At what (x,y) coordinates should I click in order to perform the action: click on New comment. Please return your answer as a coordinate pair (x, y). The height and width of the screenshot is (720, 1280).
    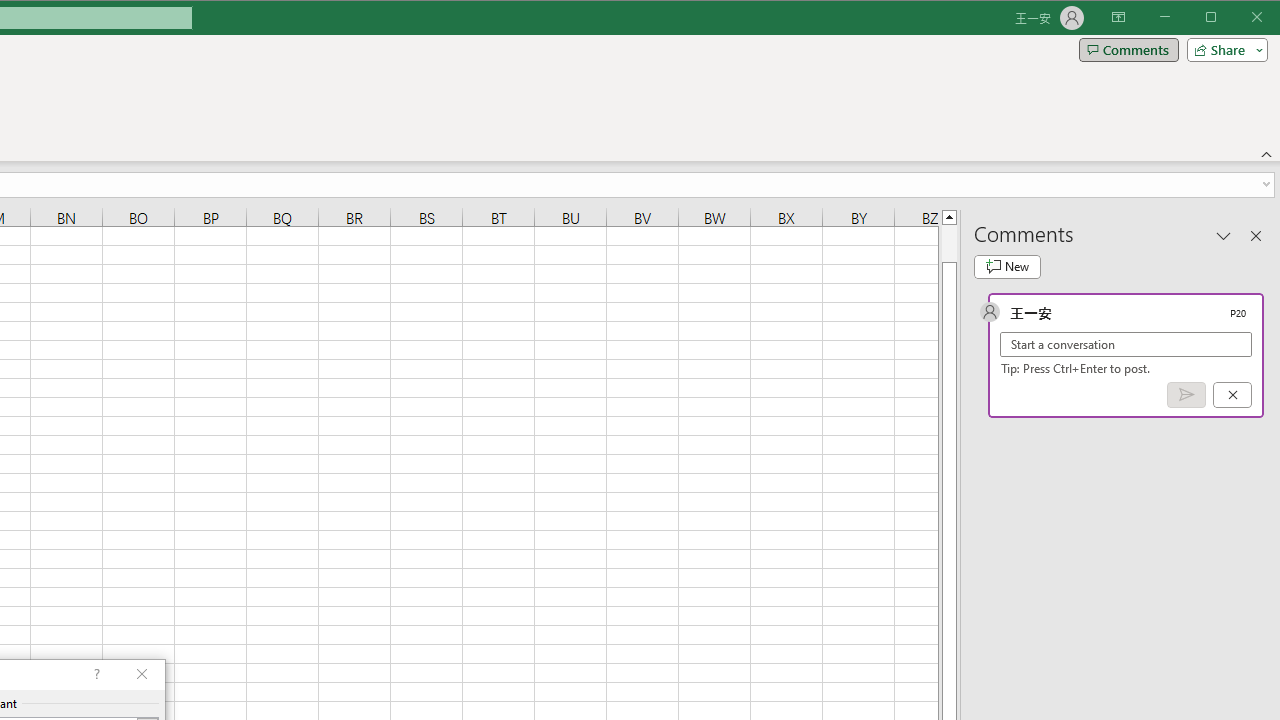
    Looking at the image, I should click on (1007, 266).